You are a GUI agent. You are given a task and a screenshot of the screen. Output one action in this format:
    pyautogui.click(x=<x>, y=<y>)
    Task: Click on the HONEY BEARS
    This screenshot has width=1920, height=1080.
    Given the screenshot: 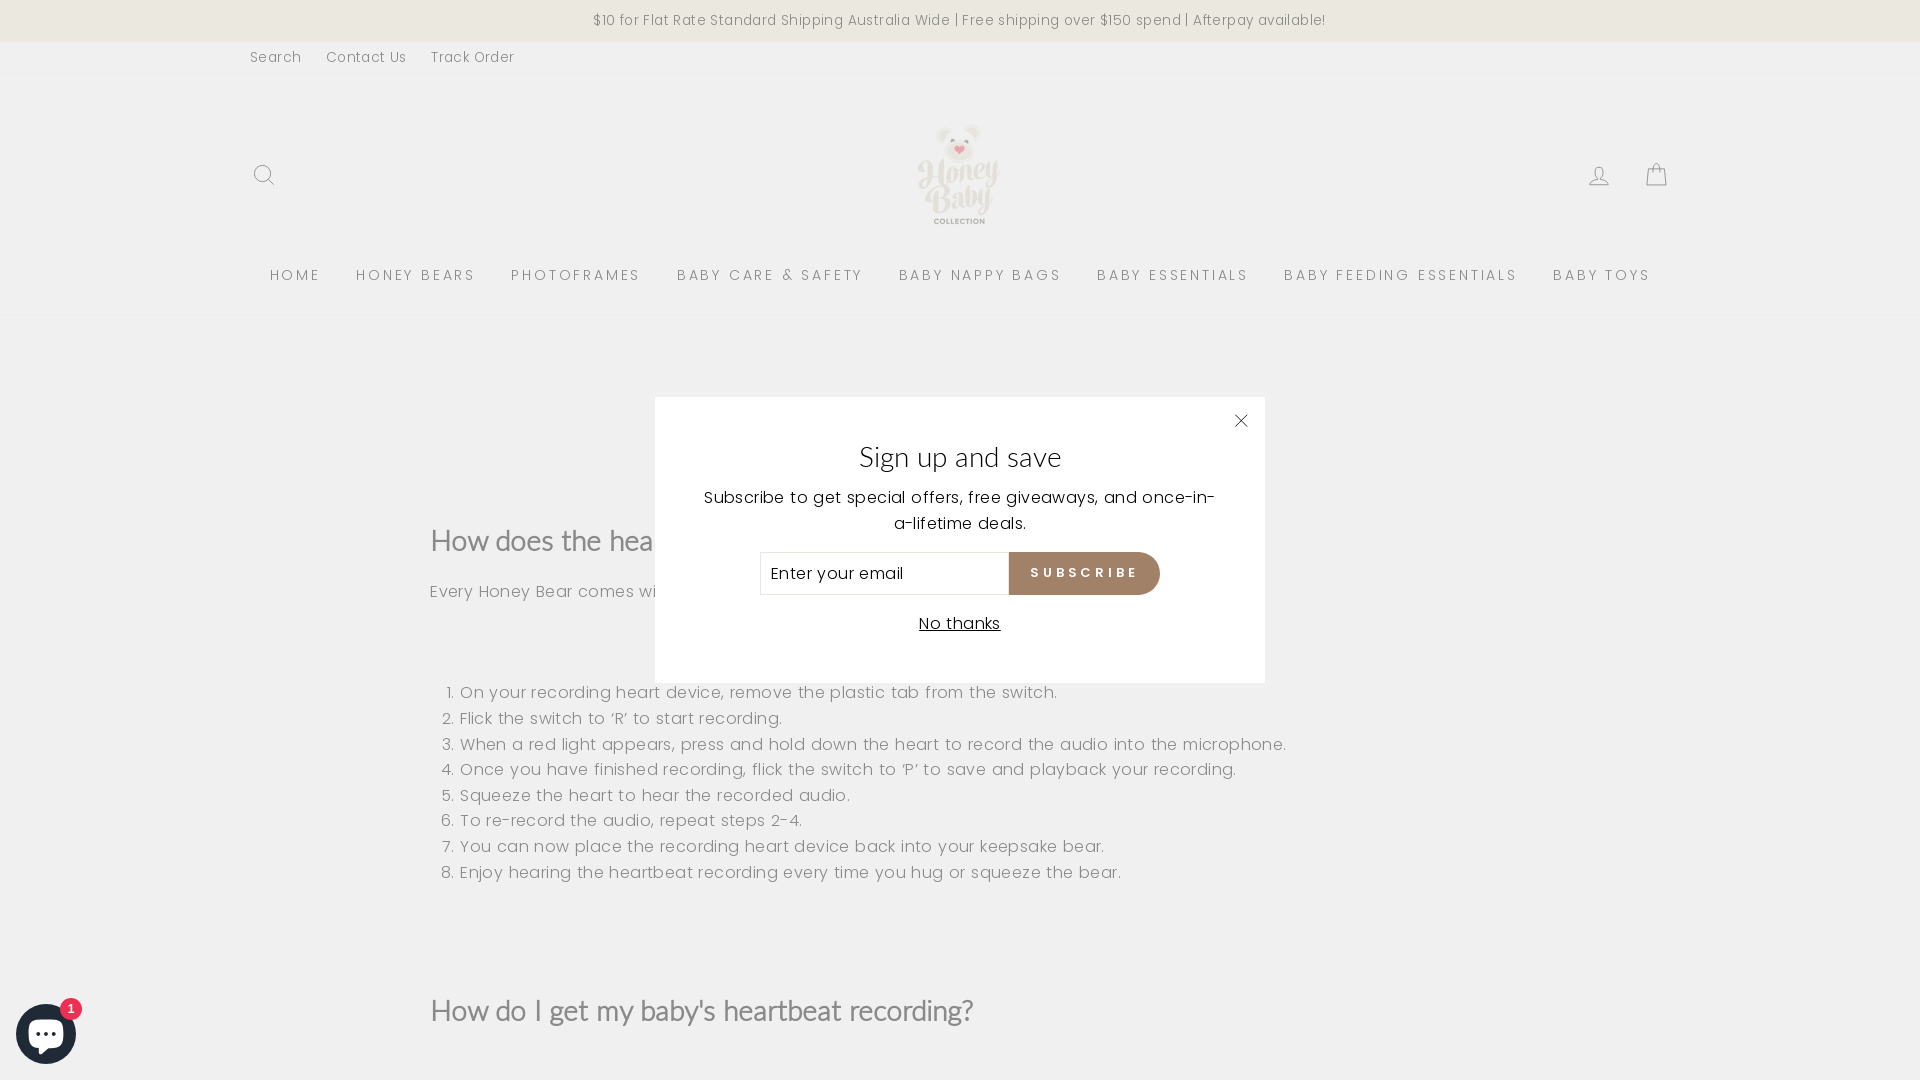 What is the action you would take?
    pyautogui.click(x=416, y=274)
    